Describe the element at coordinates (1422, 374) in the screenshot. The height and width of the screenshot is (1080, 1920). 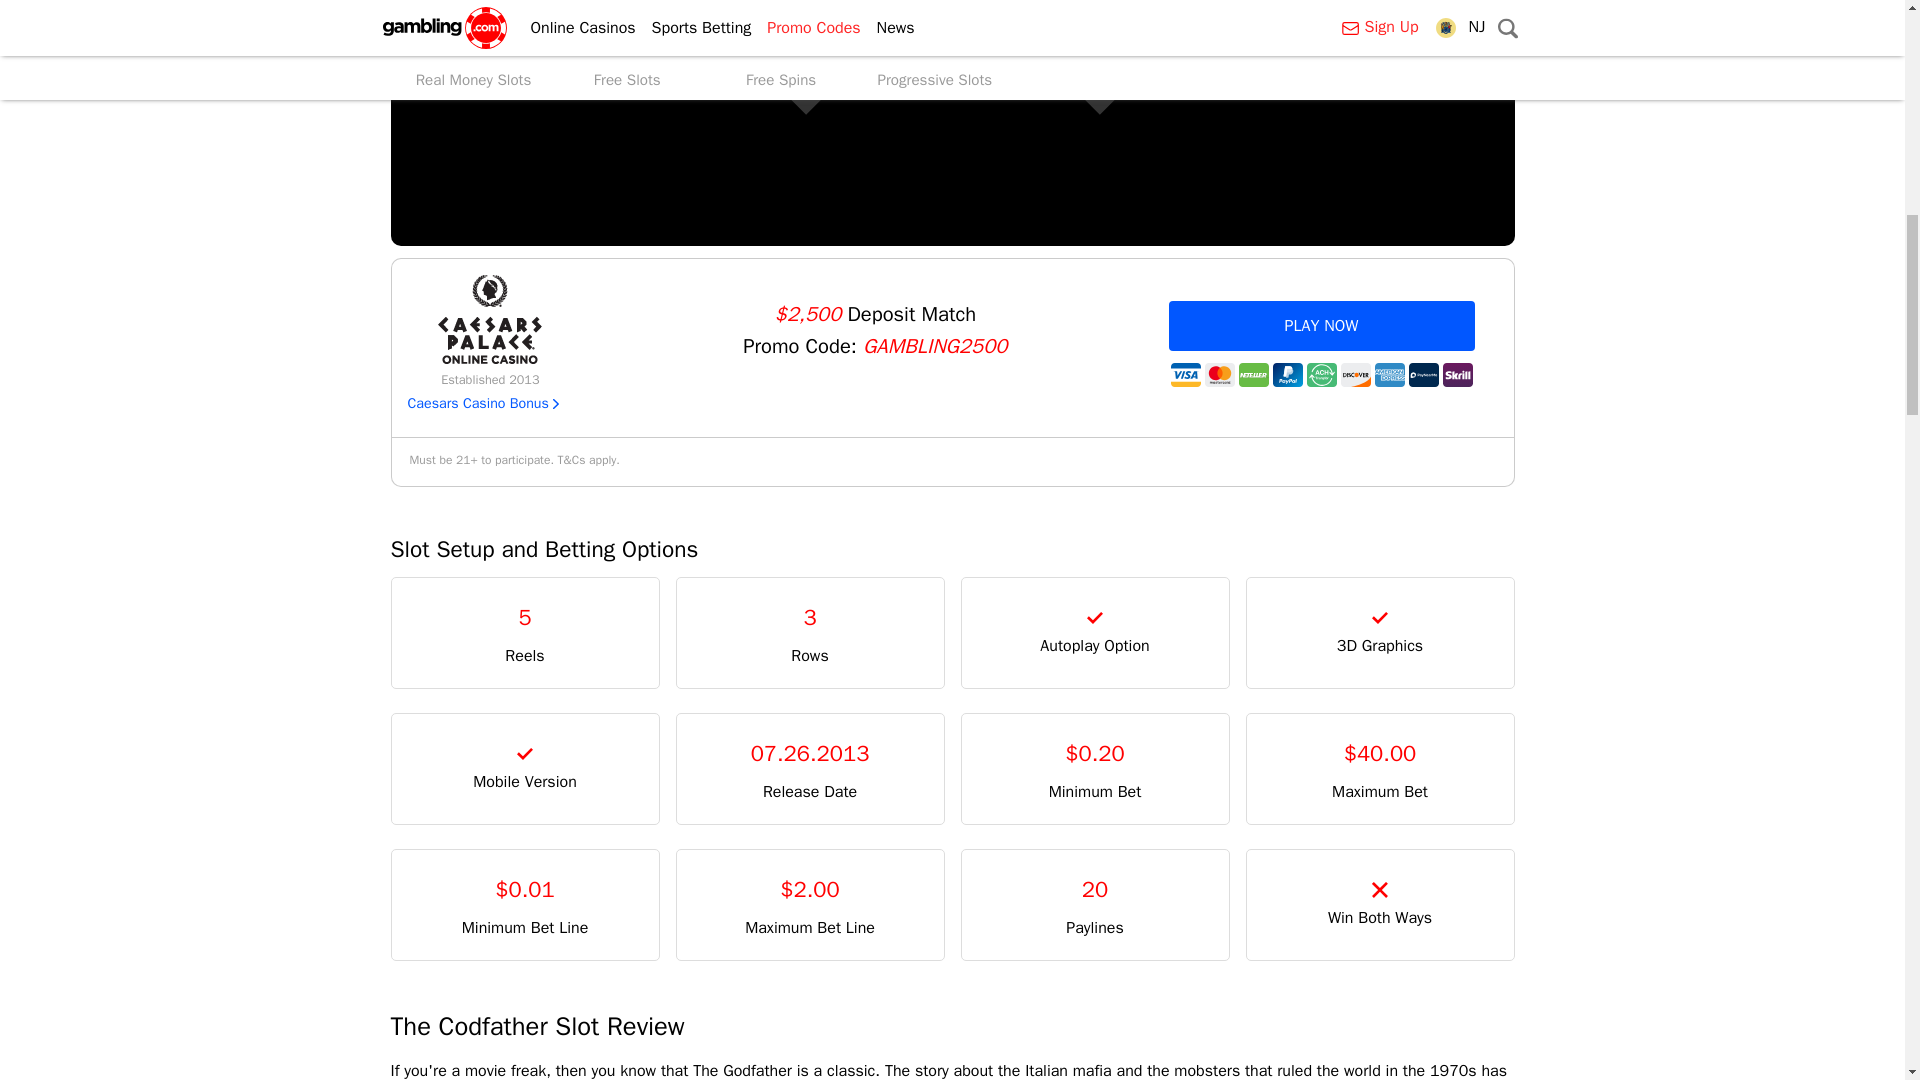
I see `PayNearMe` at that location.